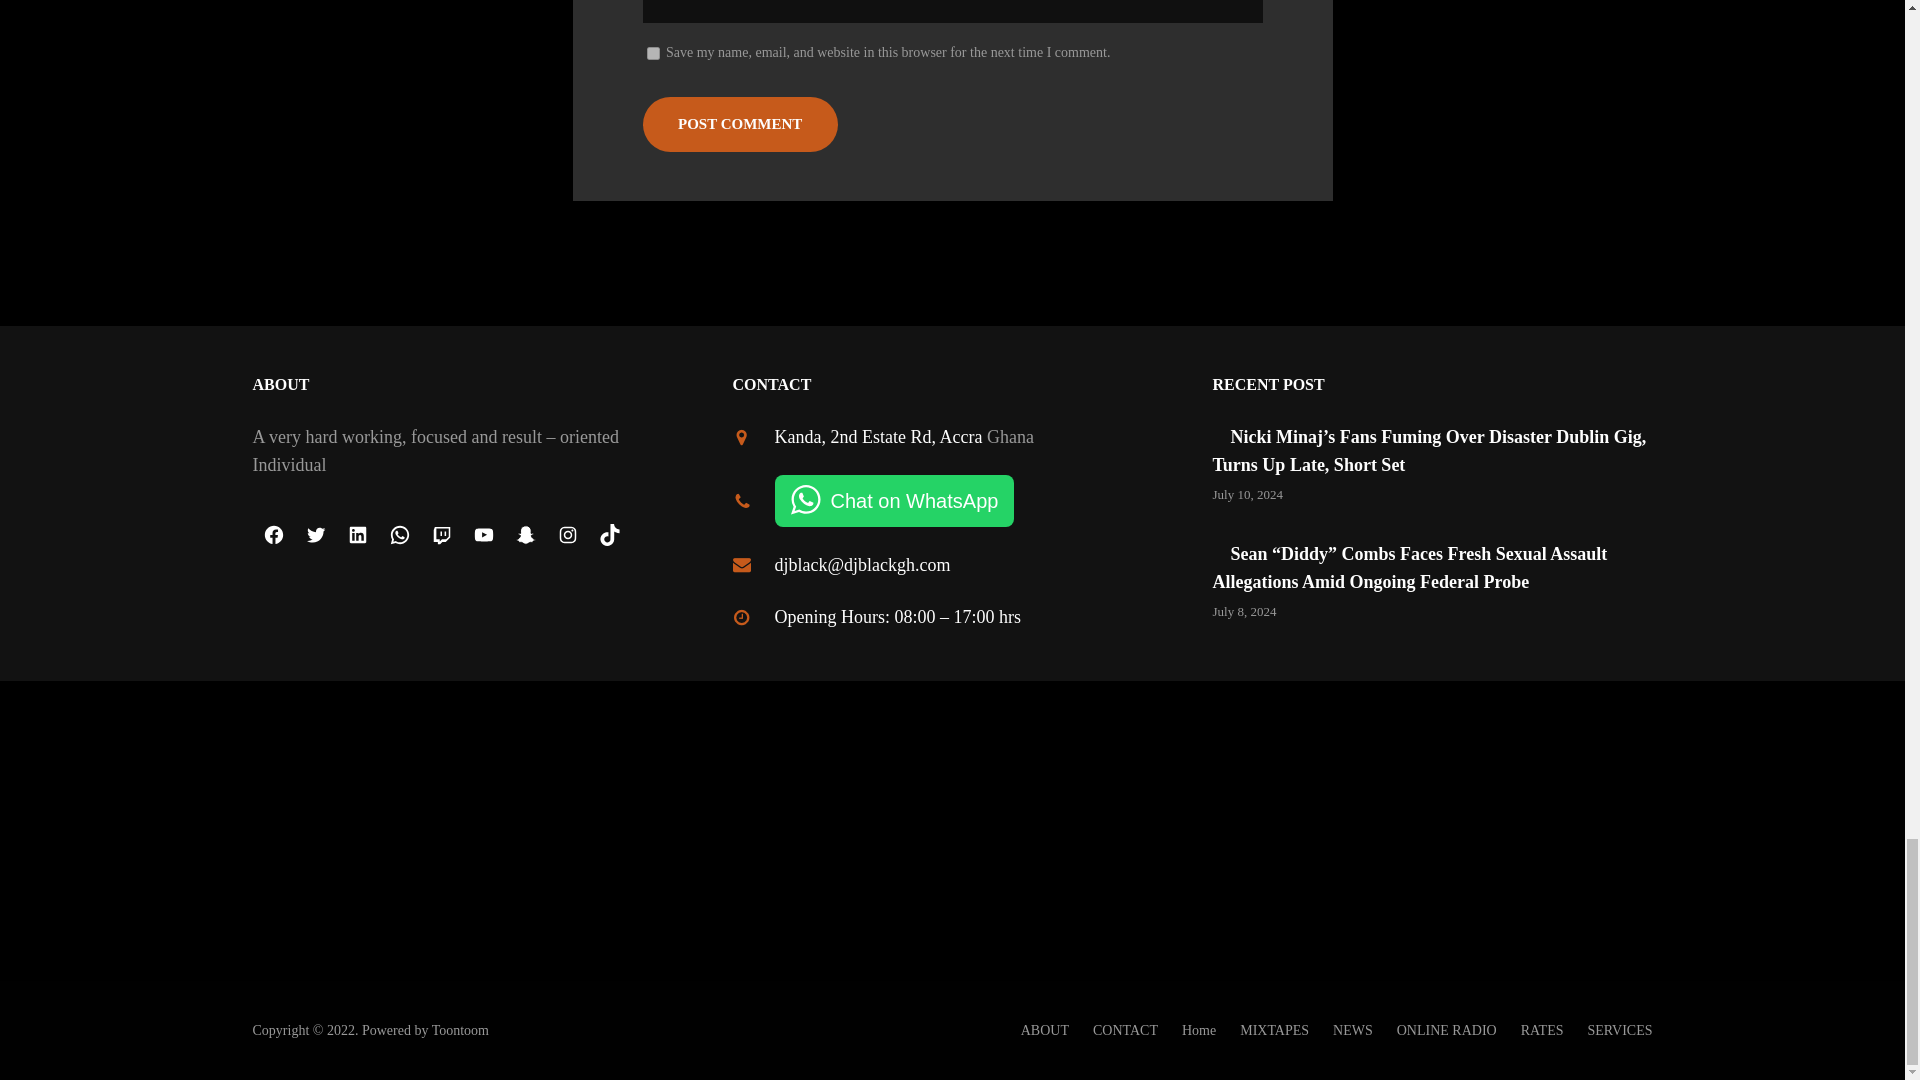  What do you see at coordinates (272, 535) in the screenshot?
I see `Facebook` at bounding box center [272, 535].